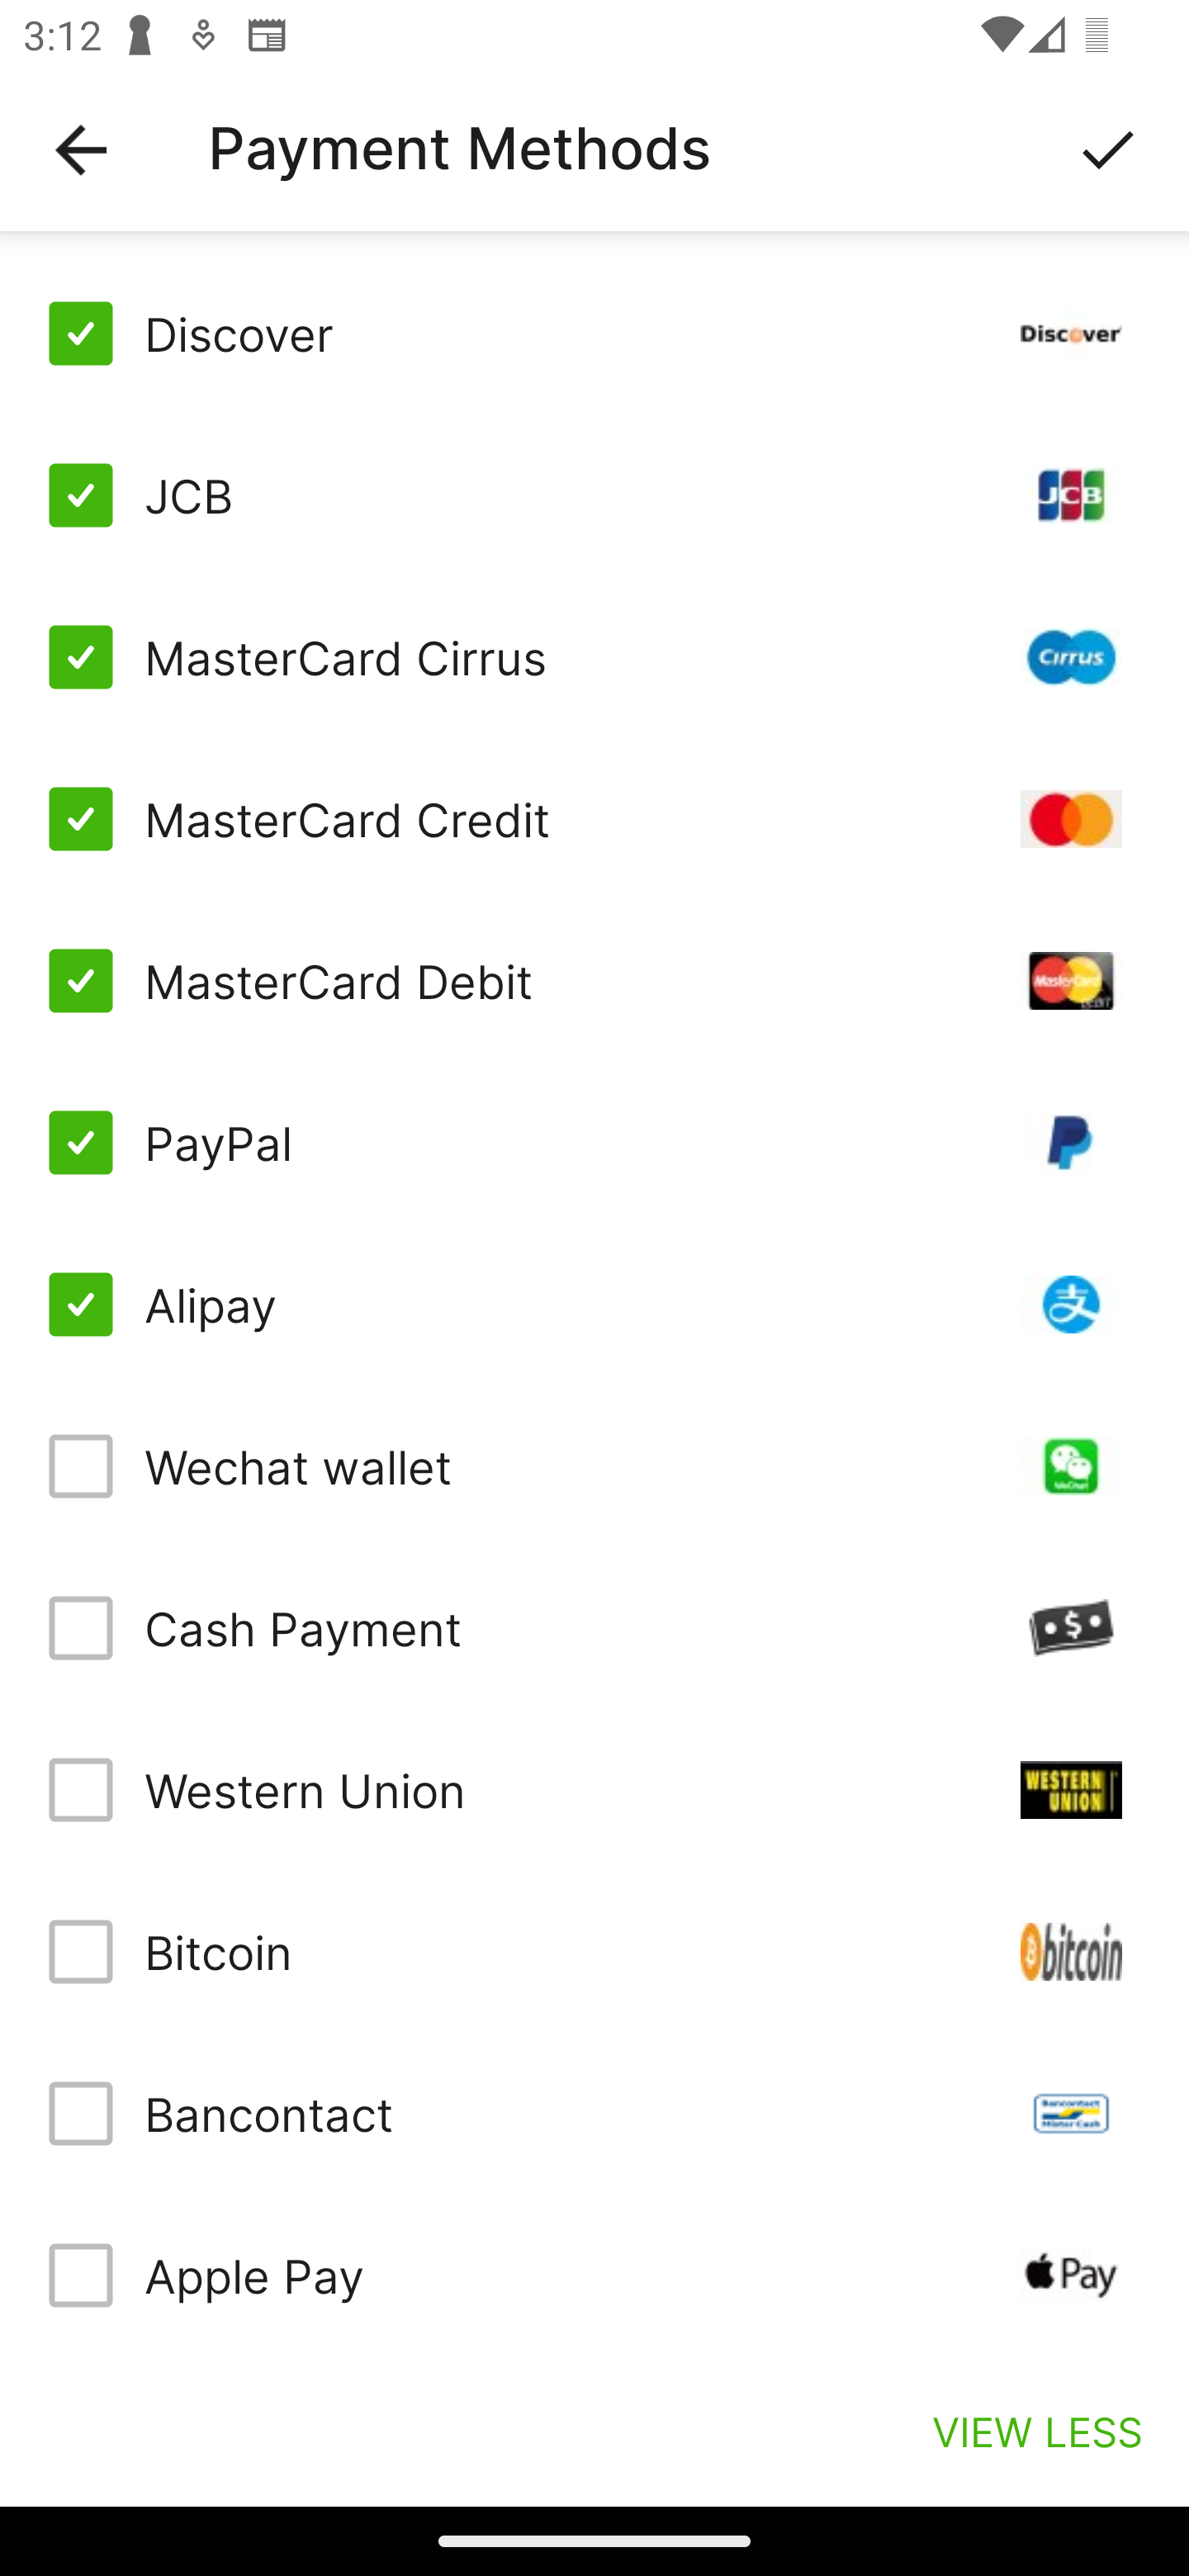 The height and width of the screenshot is (2576, 1189). Describe the element at coordinates (594, 1143) in the screenshot. I see `PayPal` at that location.